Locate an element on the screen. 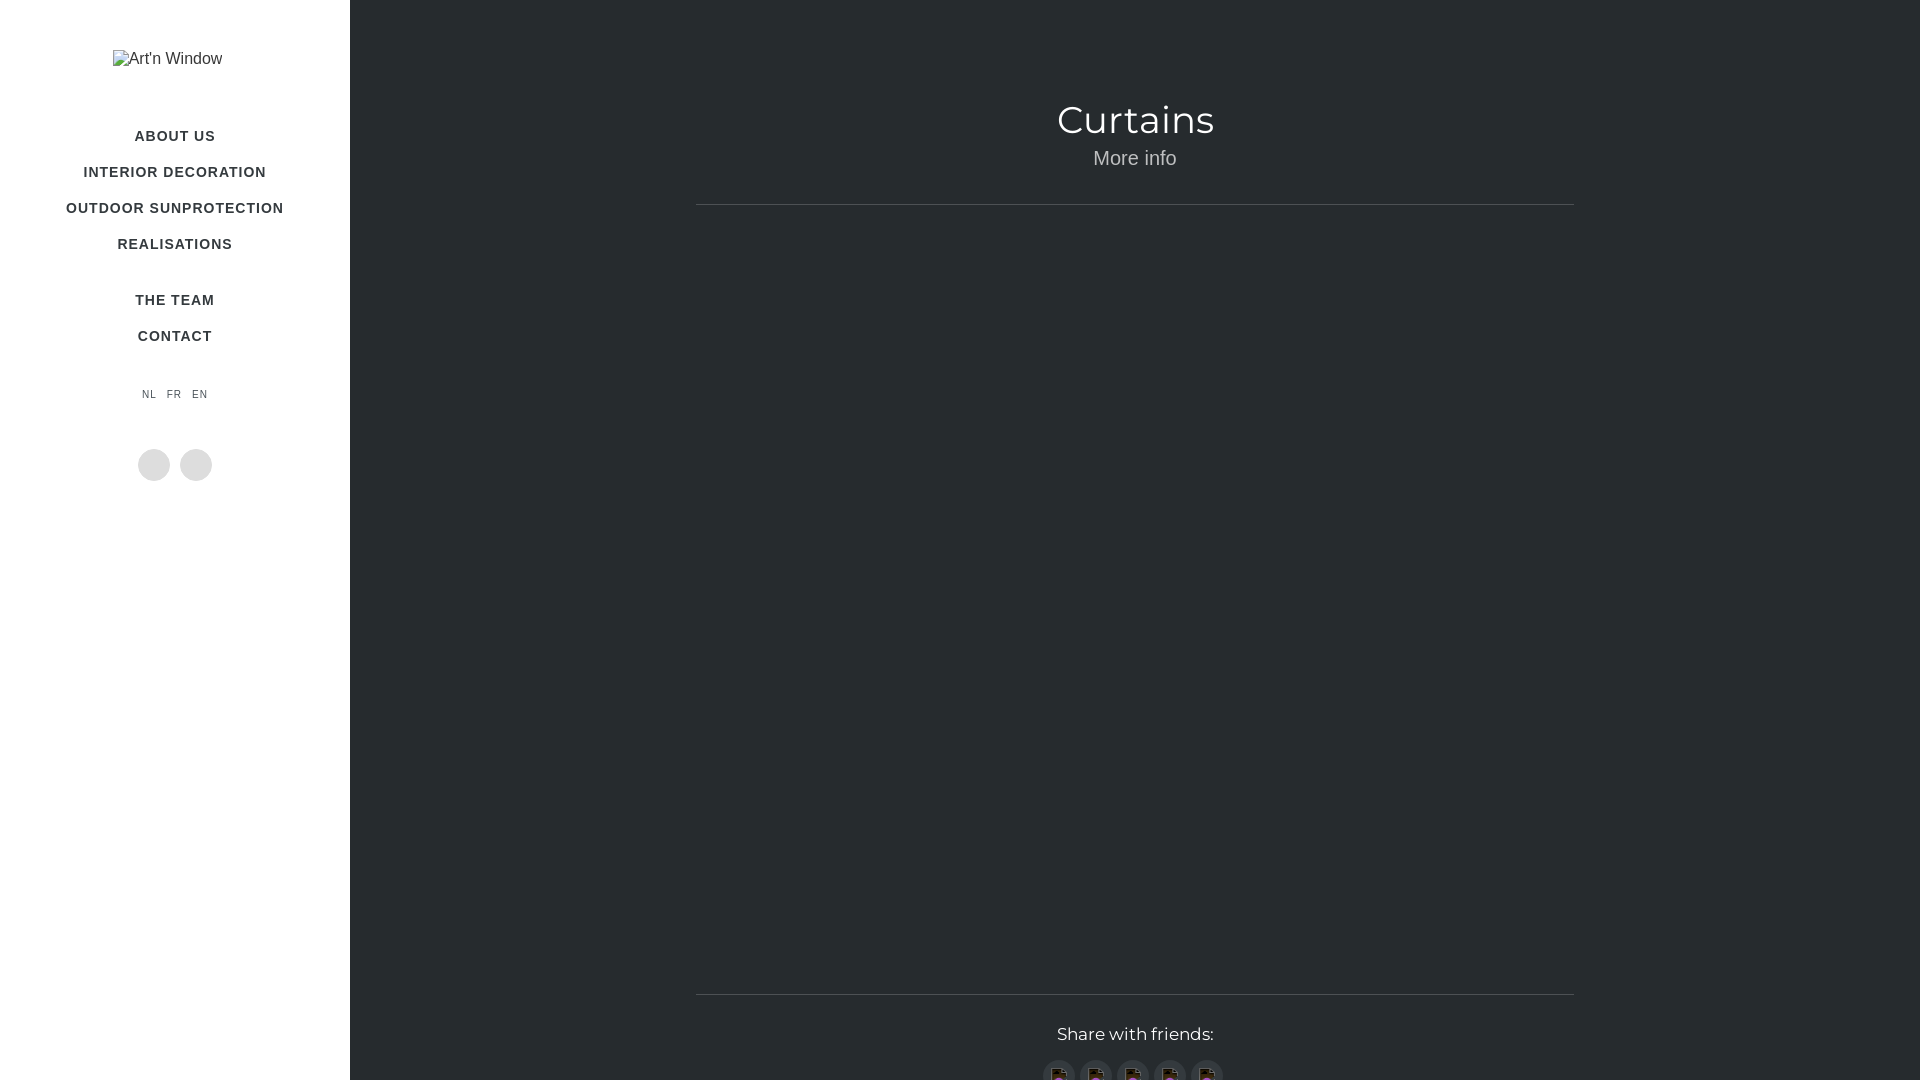  THE TEAM is located at coordinates (175, 300).